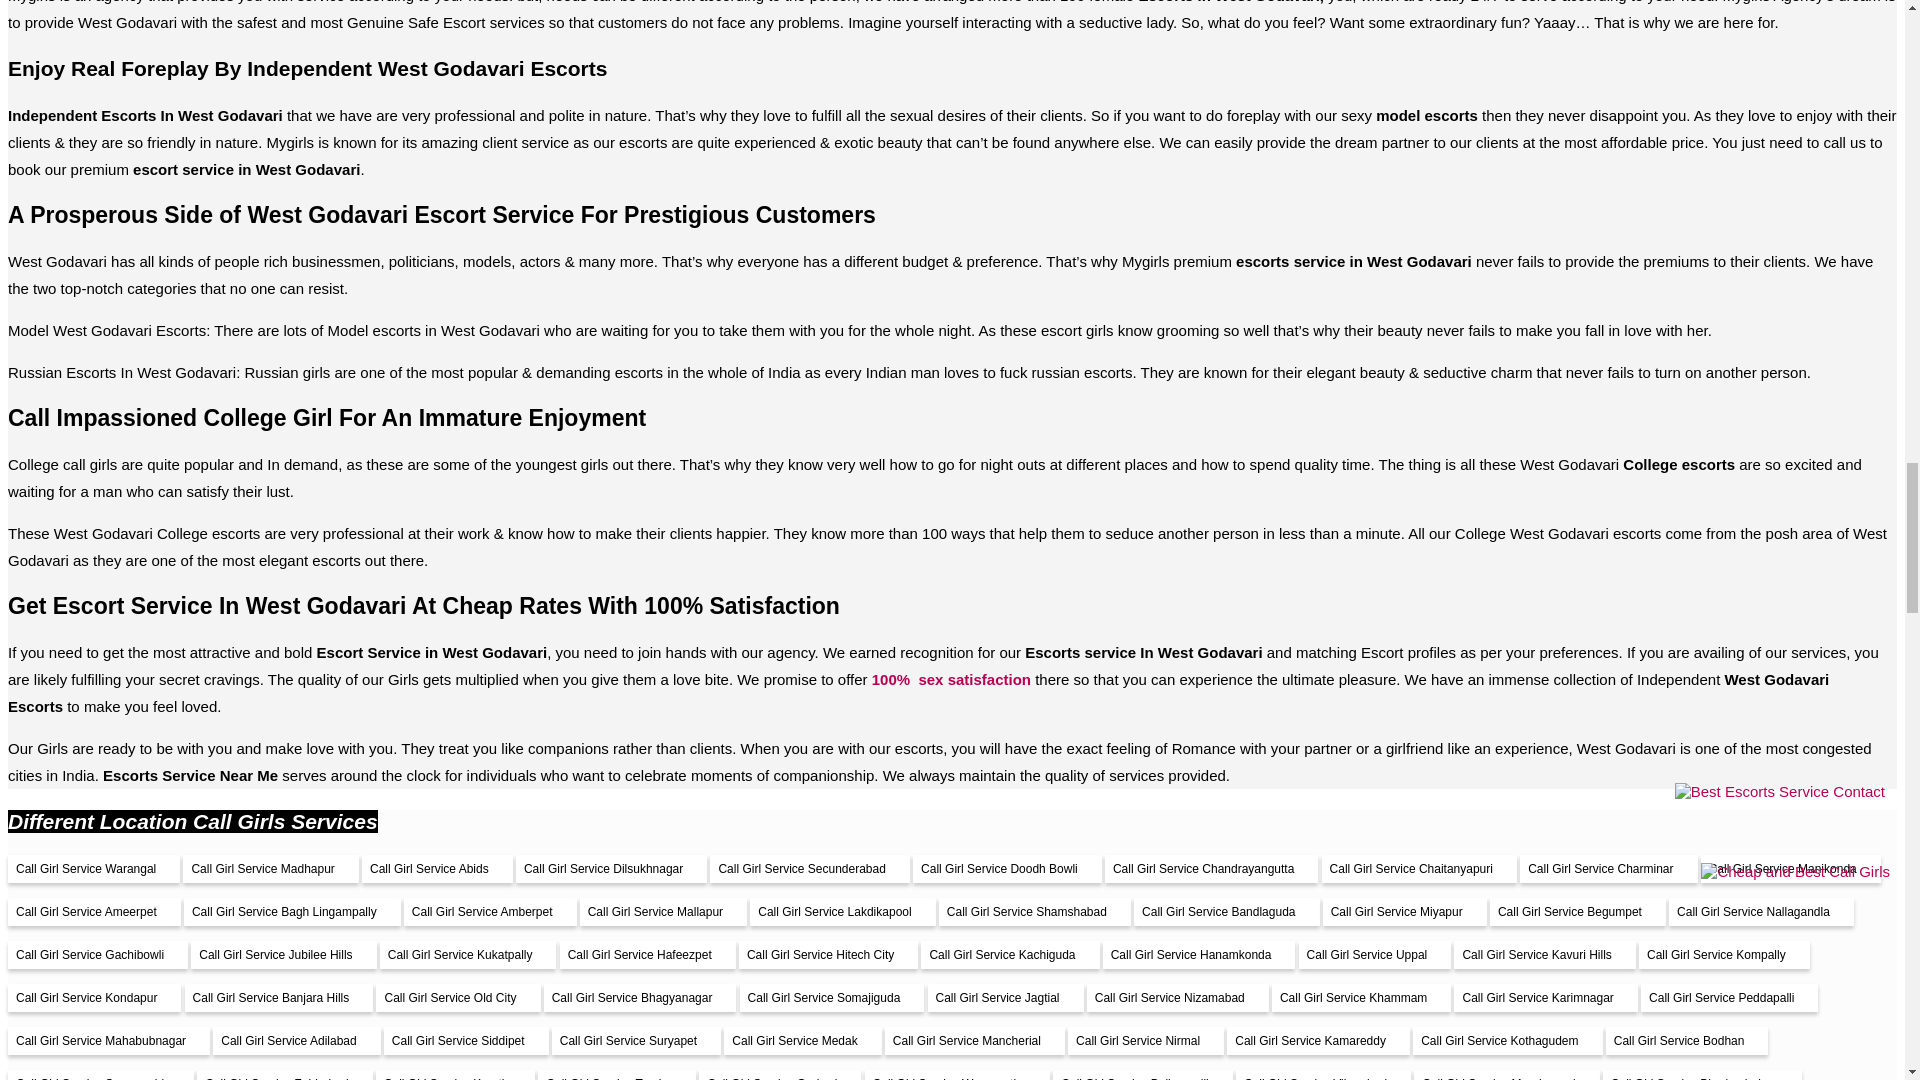 This screenshot has height=1080, width=1920. What do you see at coordinates (828, 954) in the screenshot?
I see `Call Girl Service Hitech City` at bounding box center [828, 954].